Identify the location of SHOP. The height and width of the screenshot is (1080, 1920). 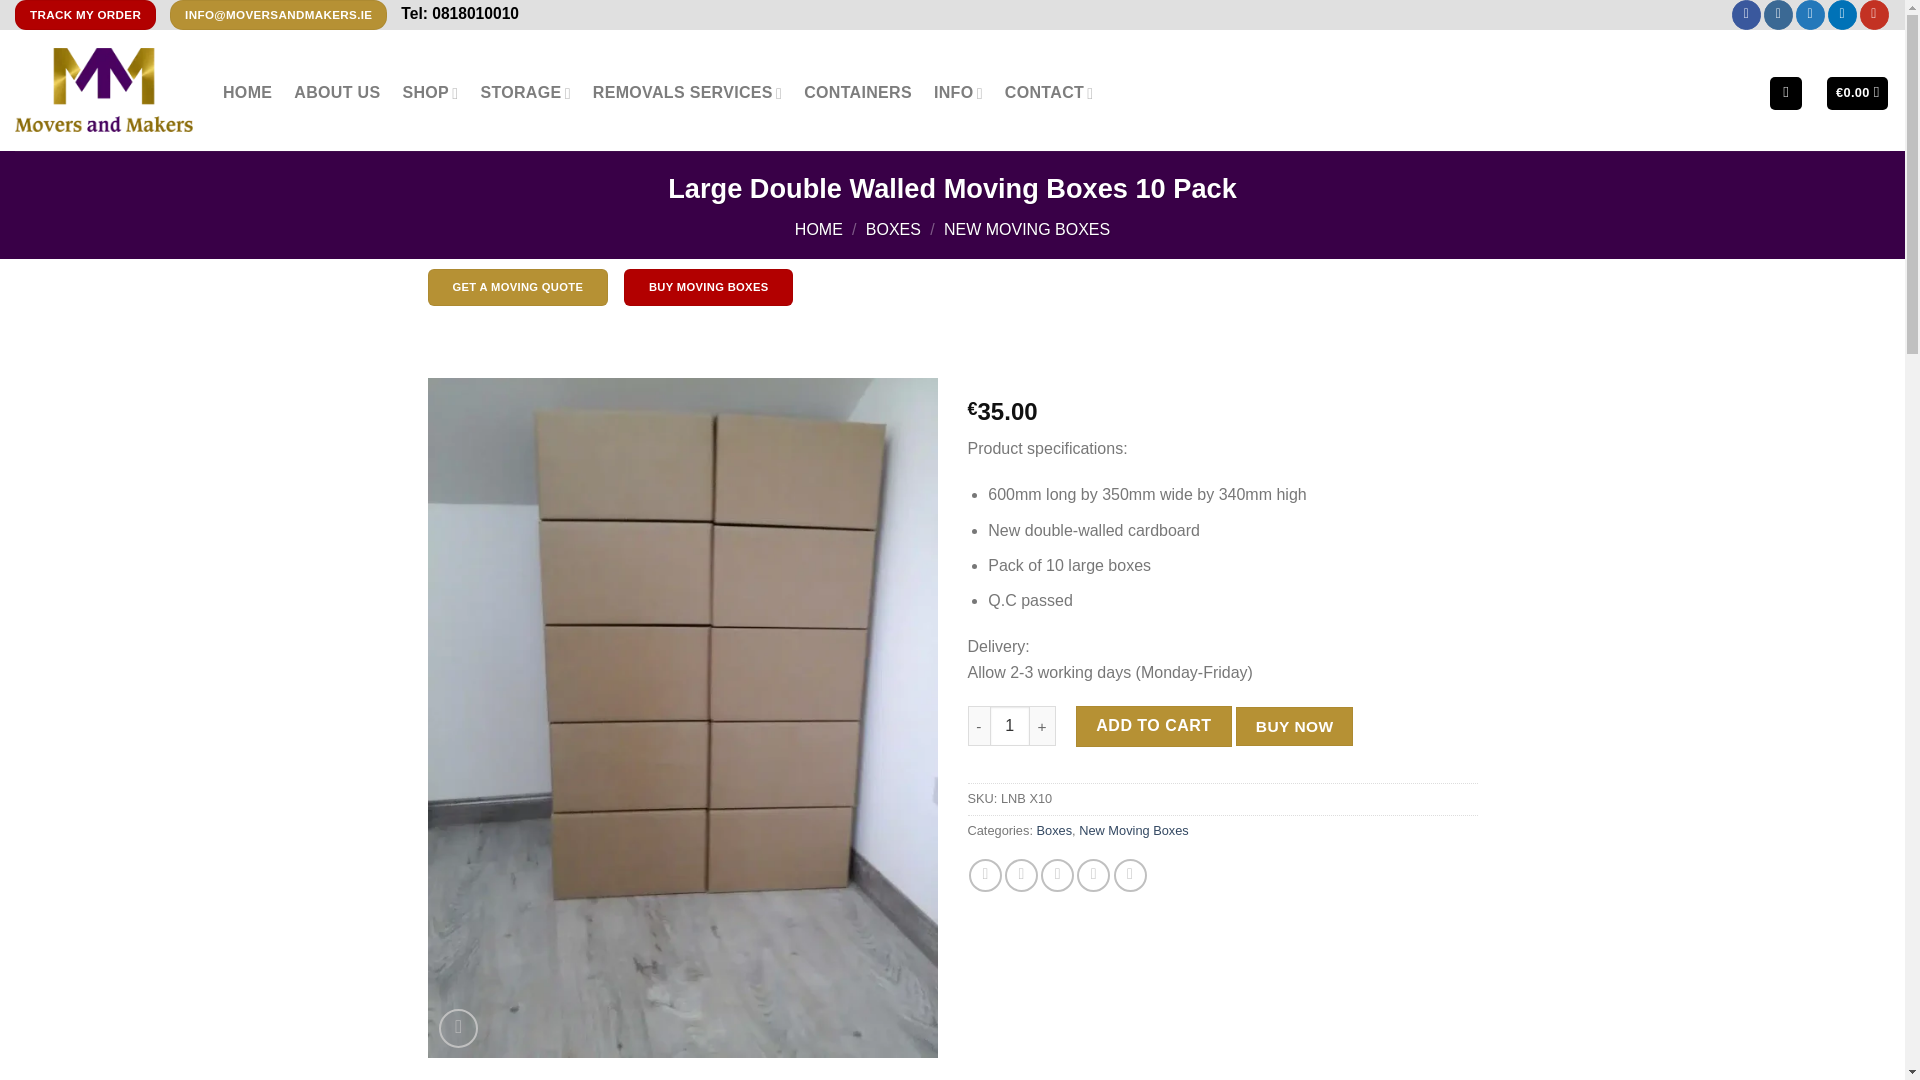
(430, 92).